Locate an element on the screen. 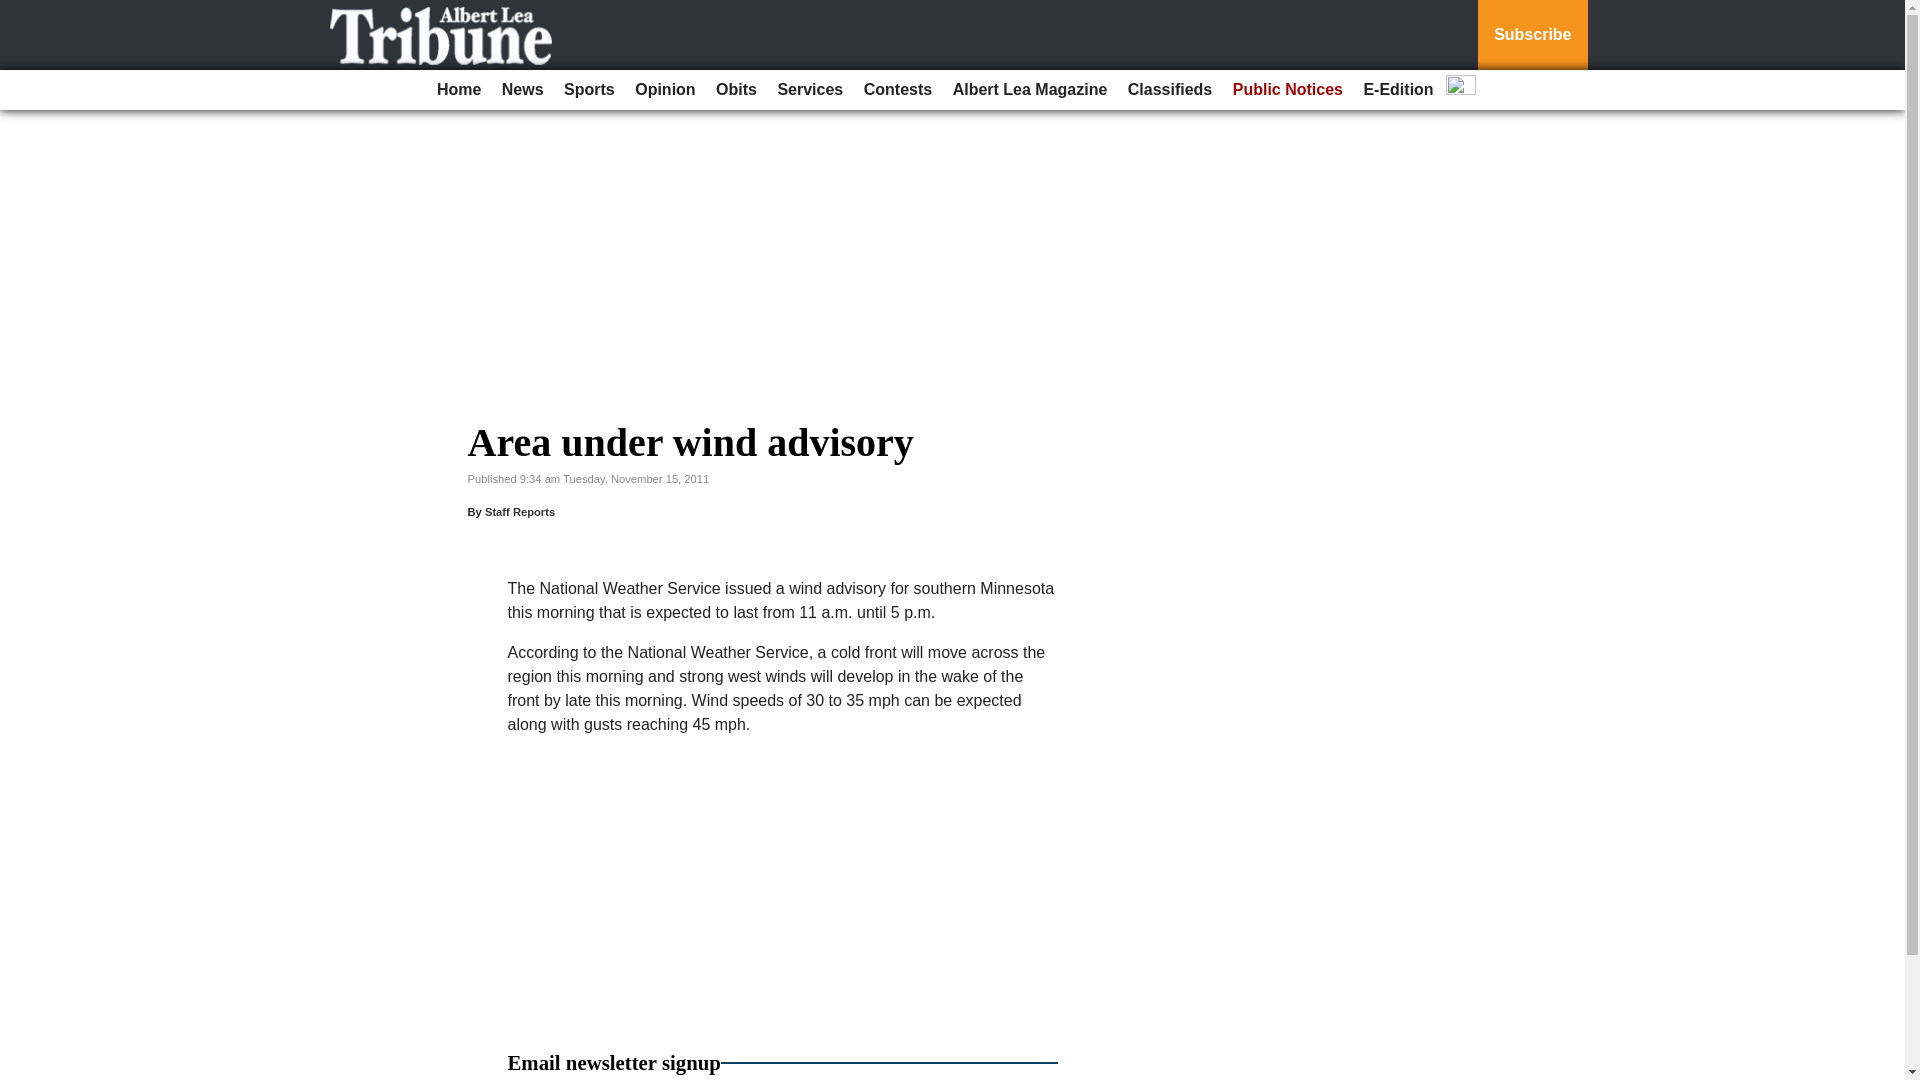 The width and height of the screenshot is (1920, 1080). News is located at coordinates (522, 90).